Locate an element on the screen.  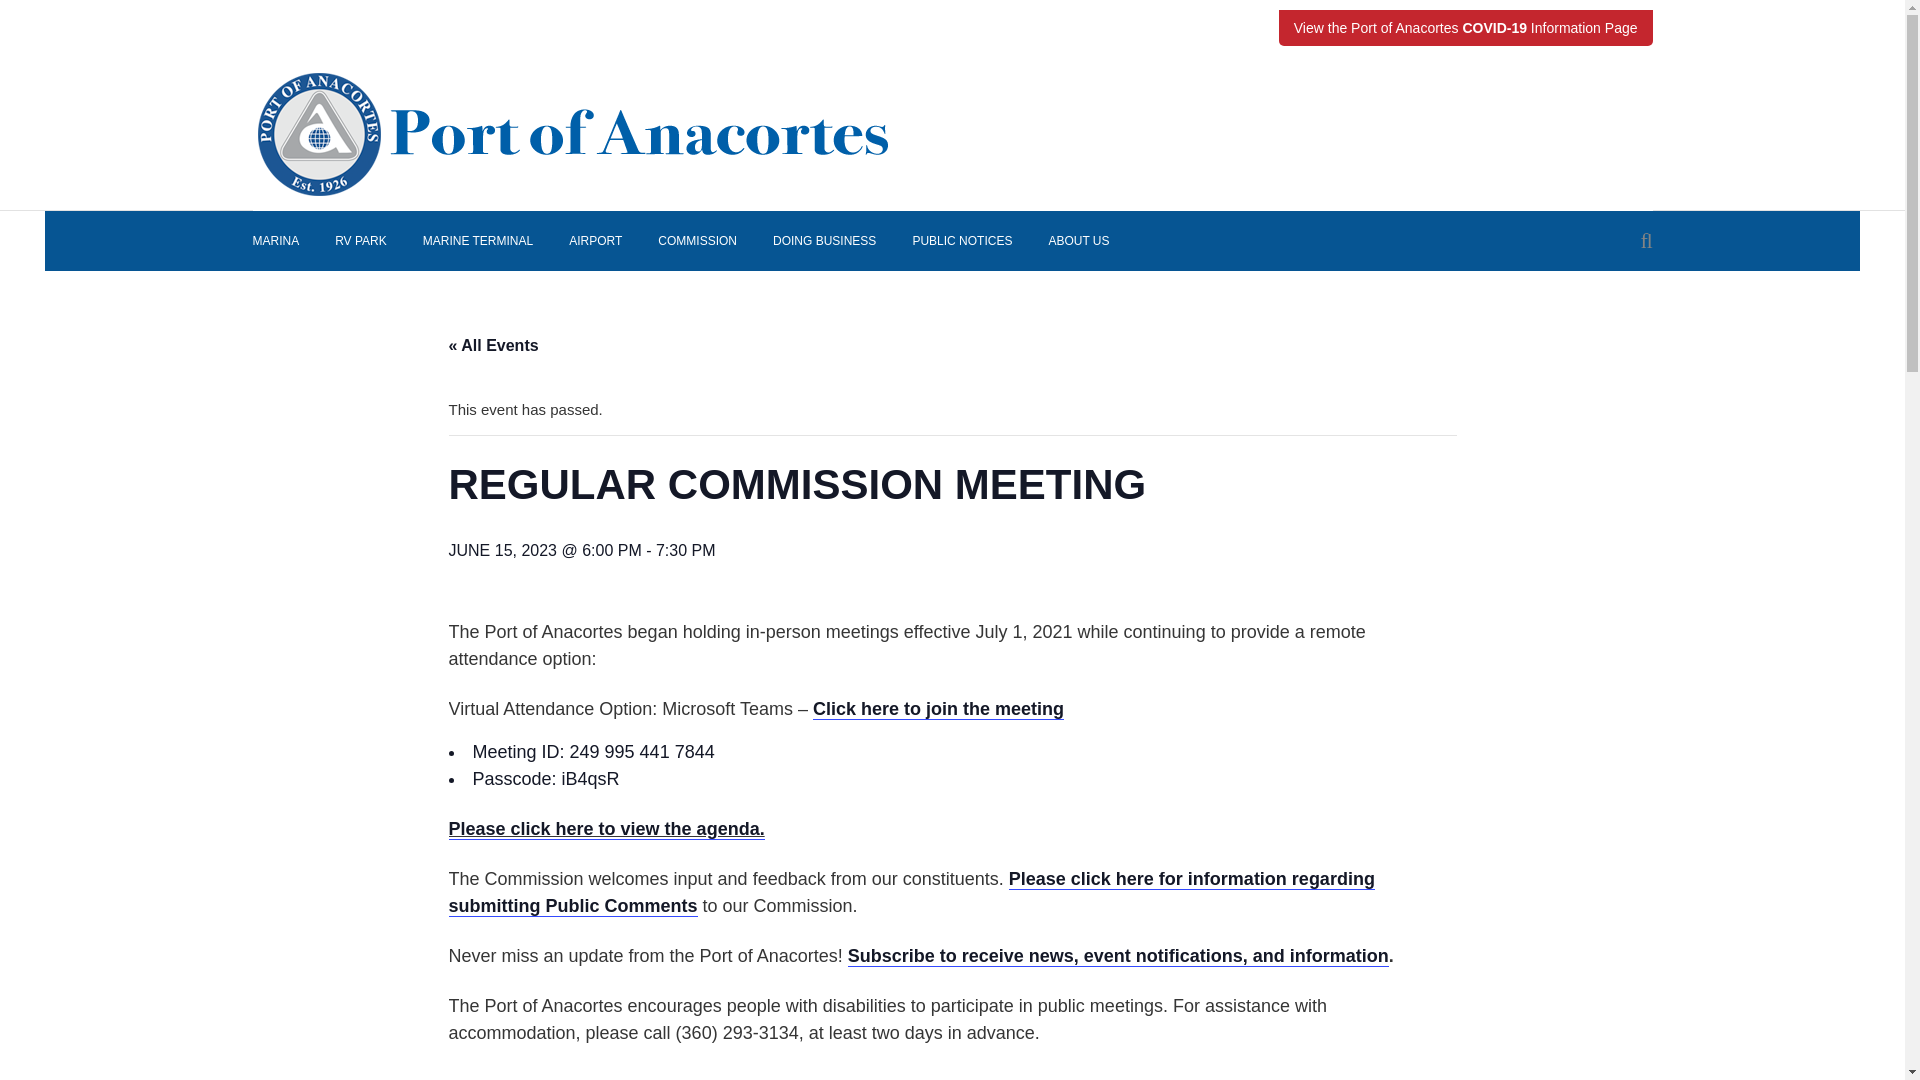
MARINA is located at coordinates (284, 240).